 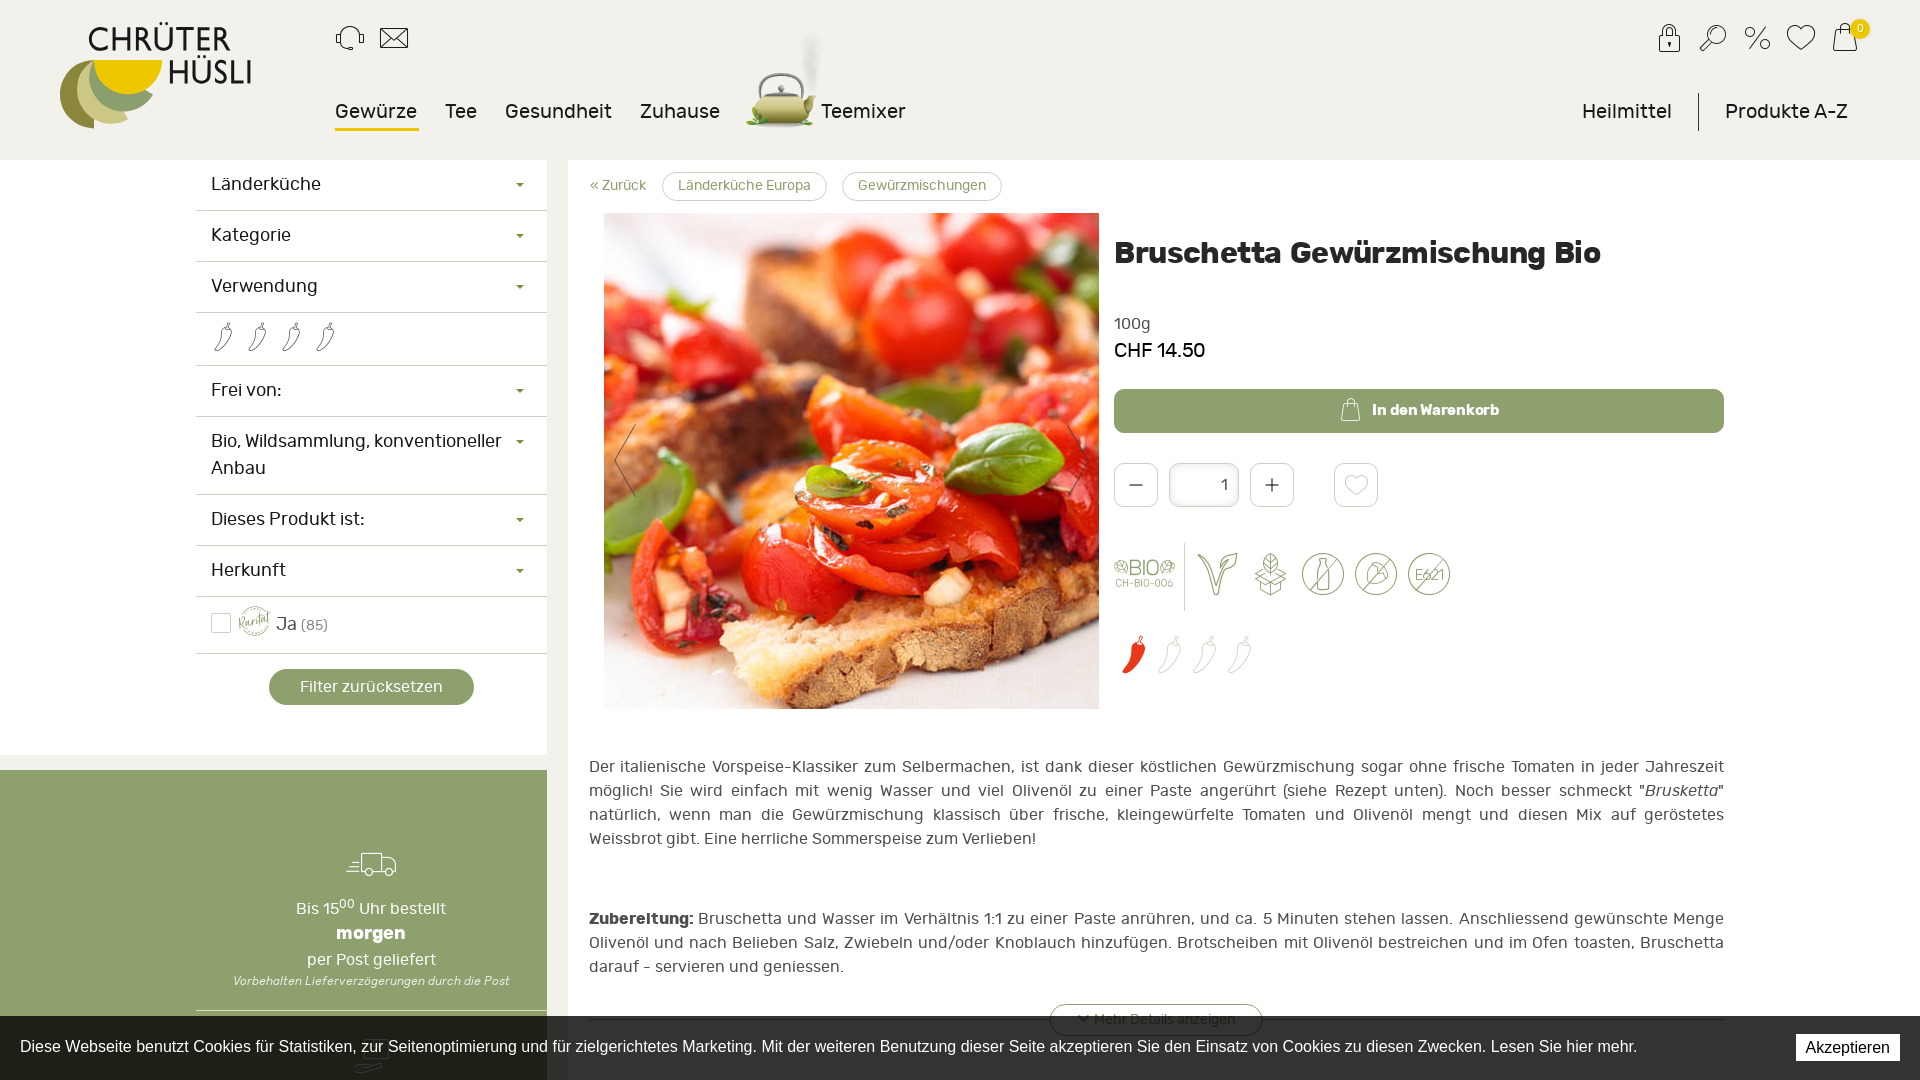 What do you see at coordinates (372, 520) in the screenshot?
I see `Dieses Produkt ist:` at bounding box center [372, 520].